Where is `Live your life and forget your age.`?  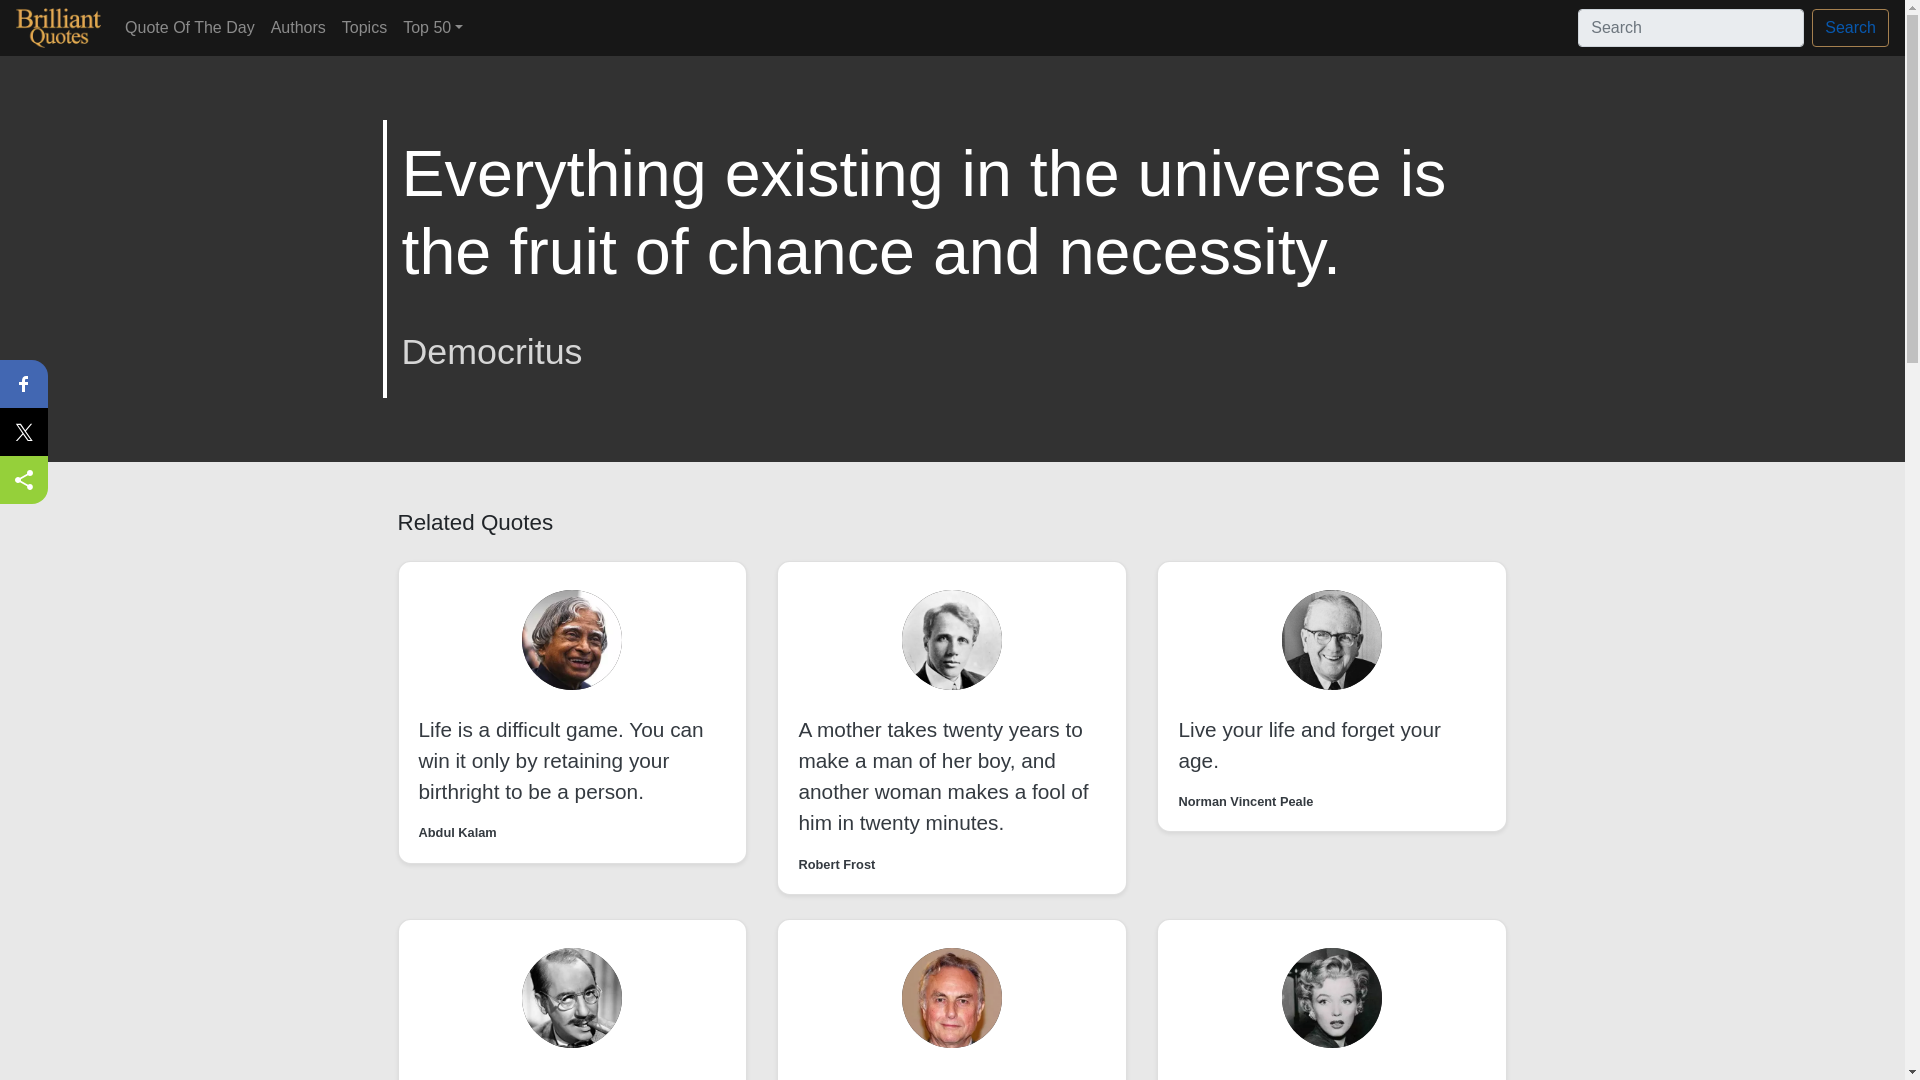
Live your life and forget your age. is located at coordinates (1309, 745).